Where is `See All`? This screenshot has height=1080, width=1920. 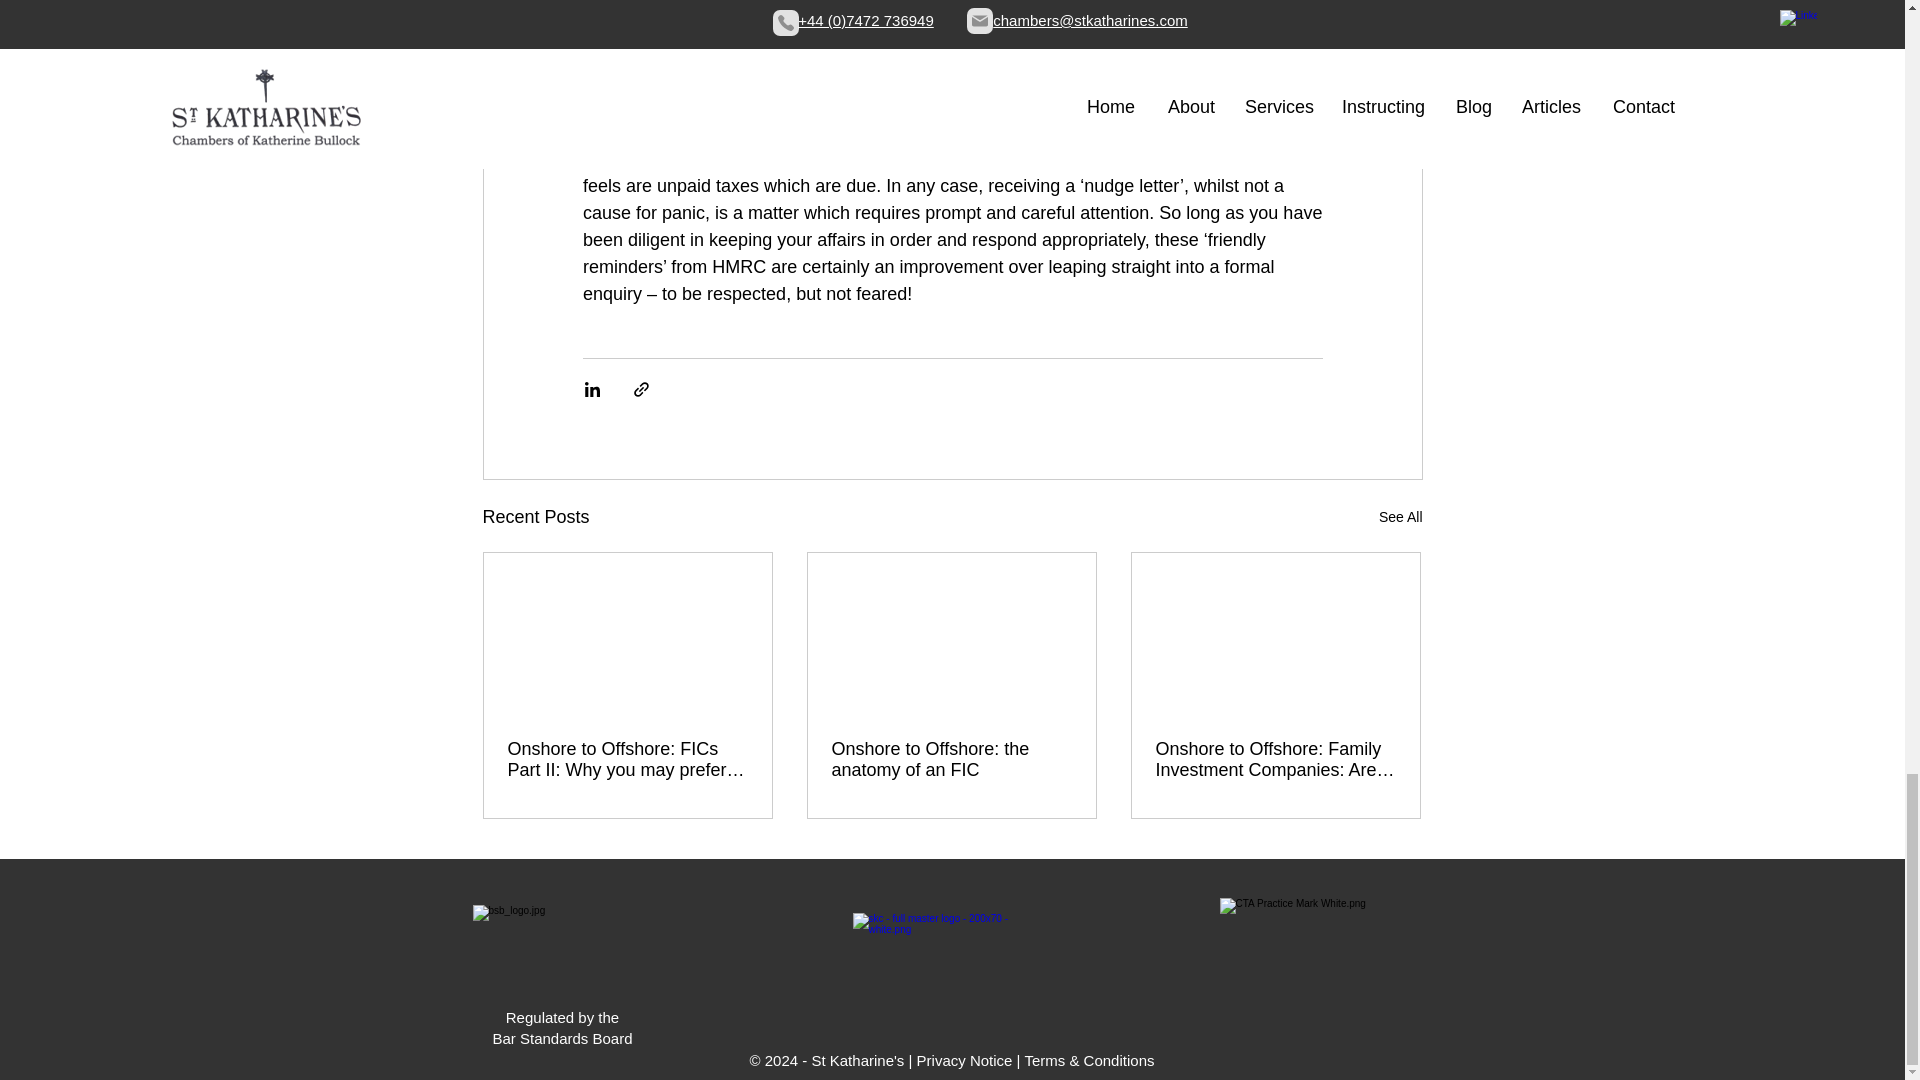 See All is located at coordinates (1400, 518).